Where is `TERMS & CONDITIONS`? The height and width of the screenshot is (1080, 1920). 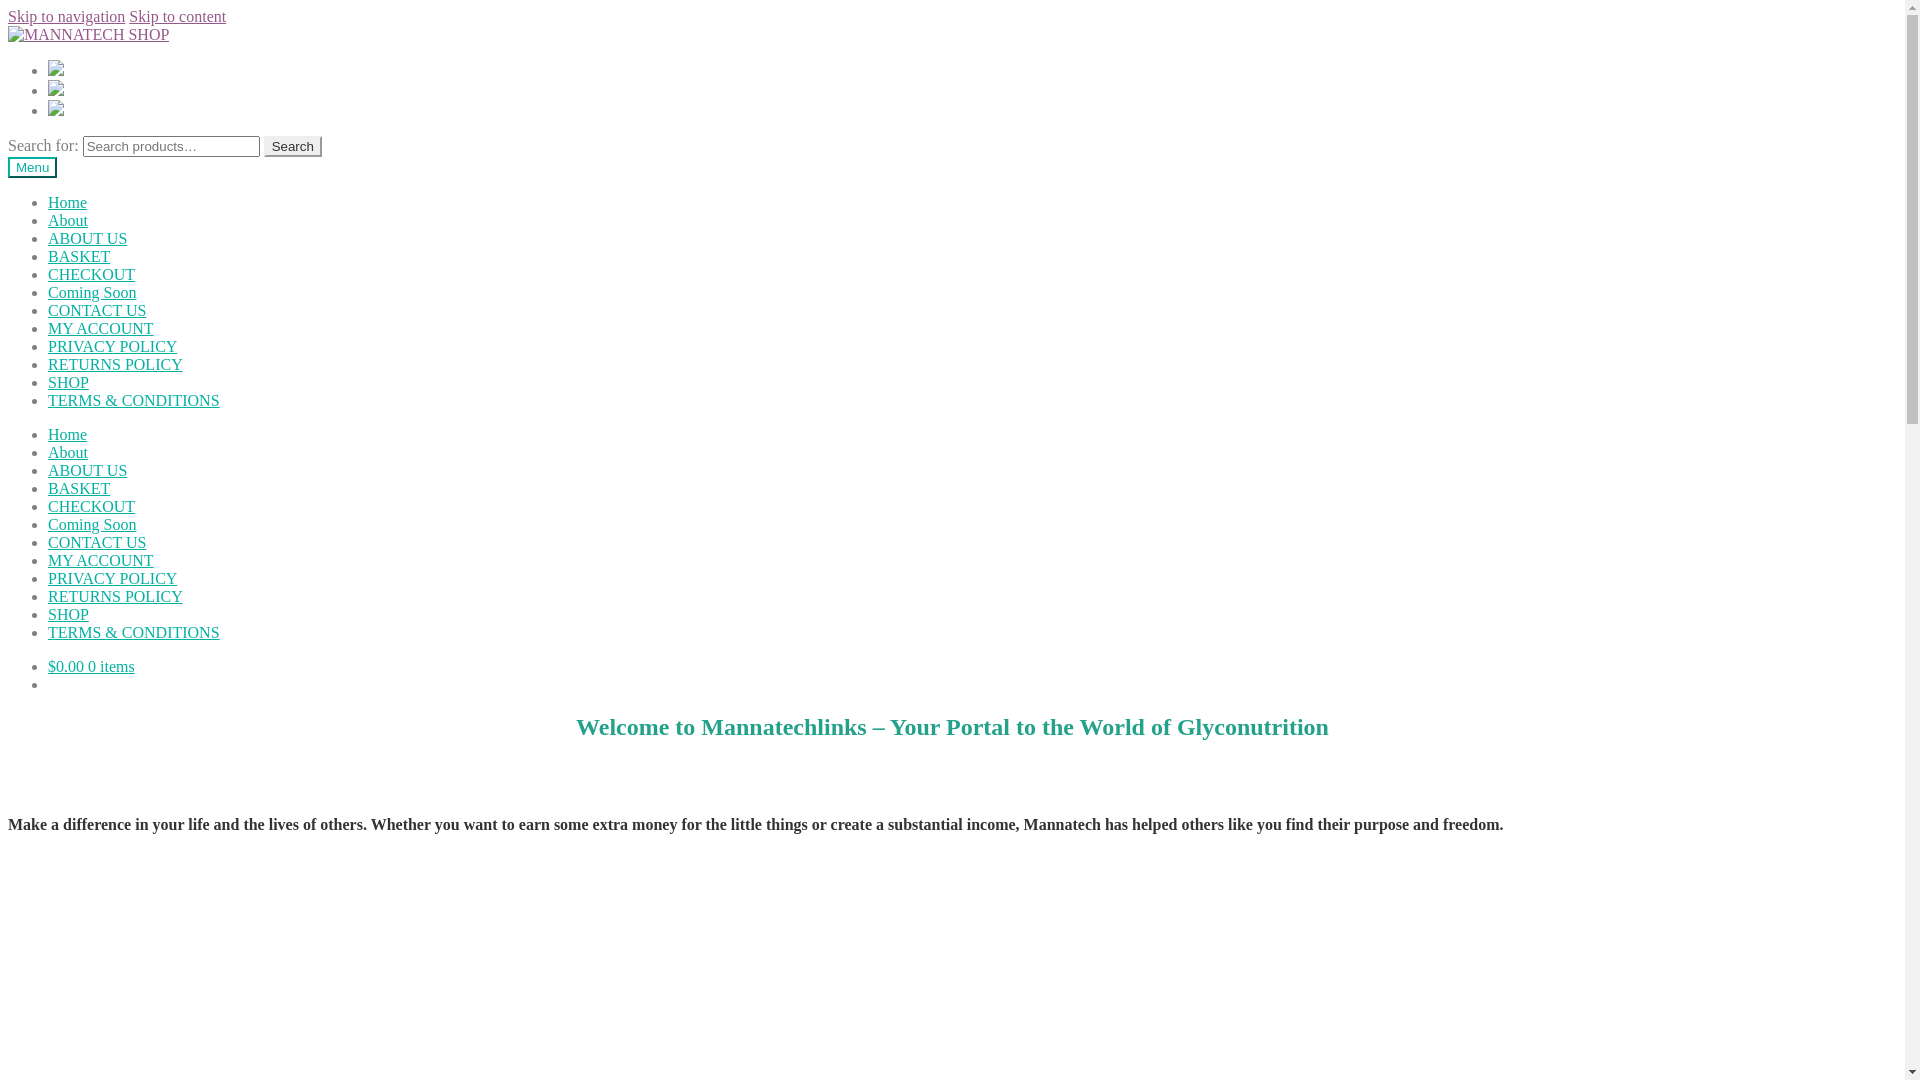 TERMS & CONDITIONS is located at coordinates (134, 632).